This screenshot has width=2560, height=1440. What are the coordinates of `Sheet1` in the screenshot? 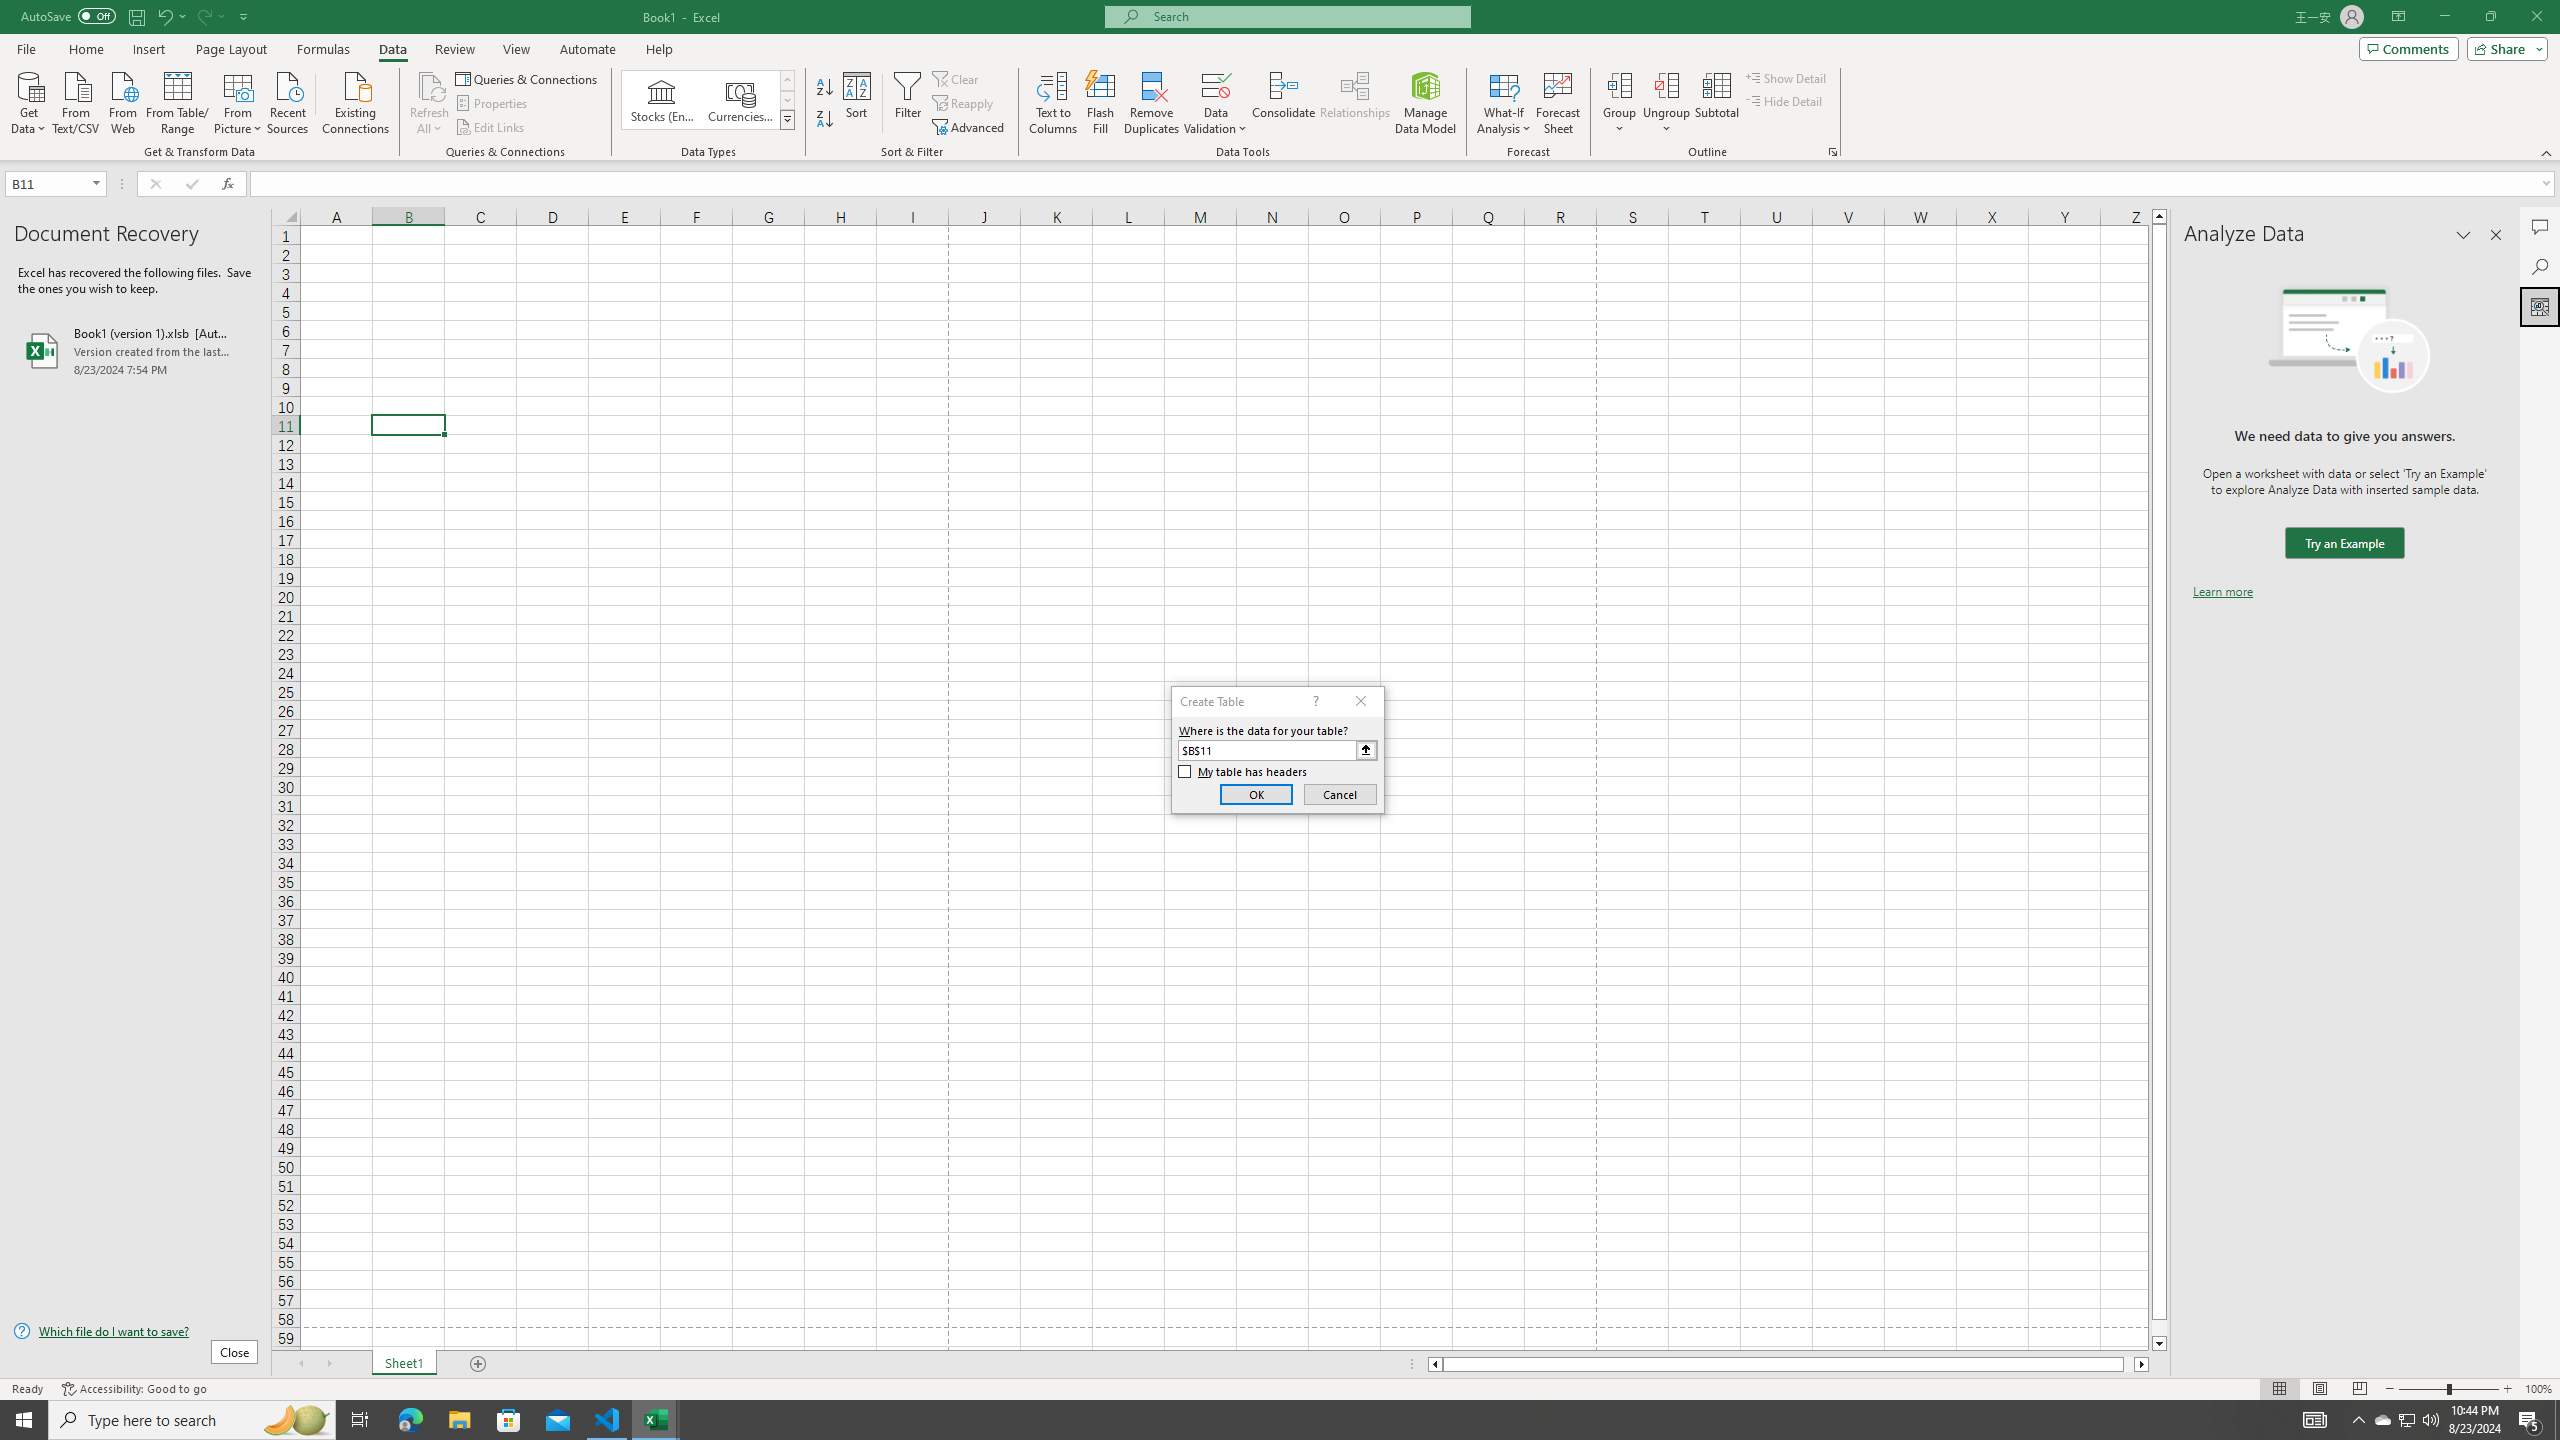 It's located at (404, 1364).